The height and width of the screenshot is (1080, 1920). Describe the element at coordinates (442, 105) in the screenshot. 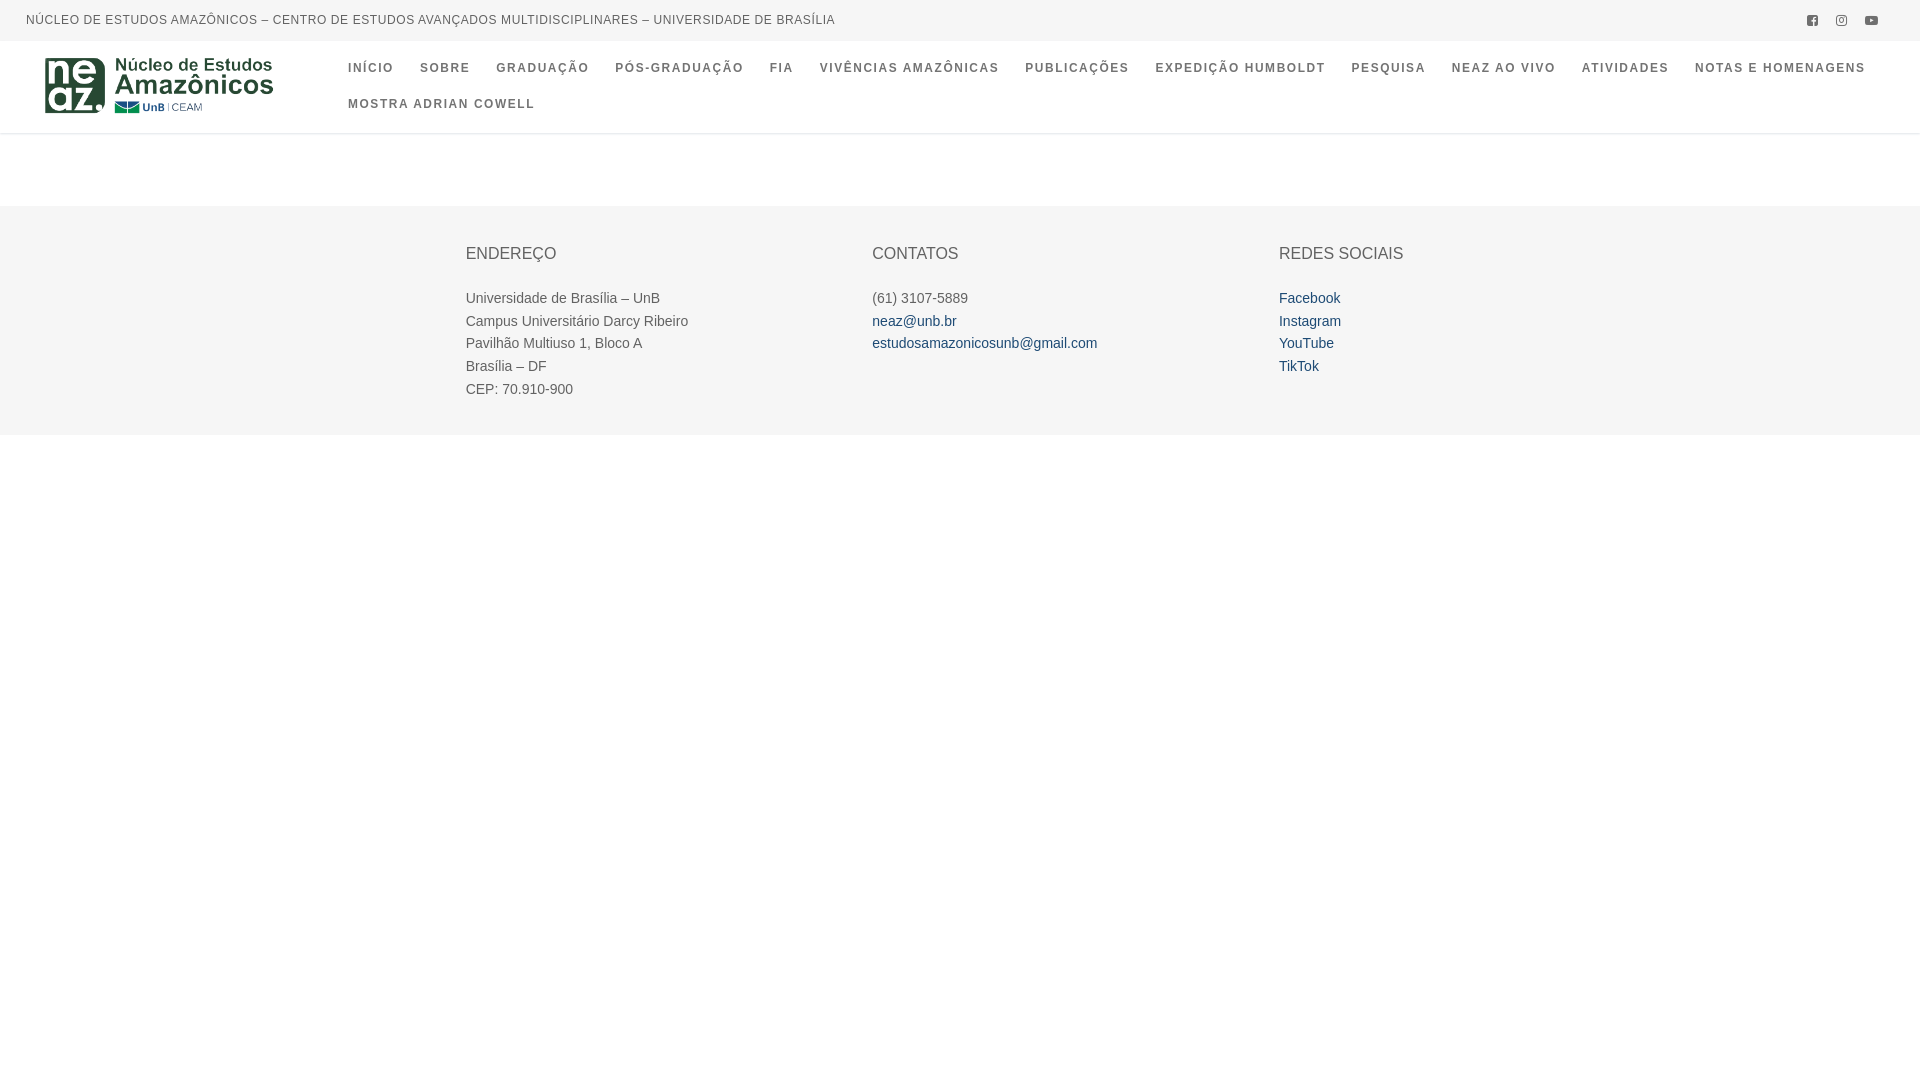

I see `MOSTRA ADRIAN COWELL` at that location.